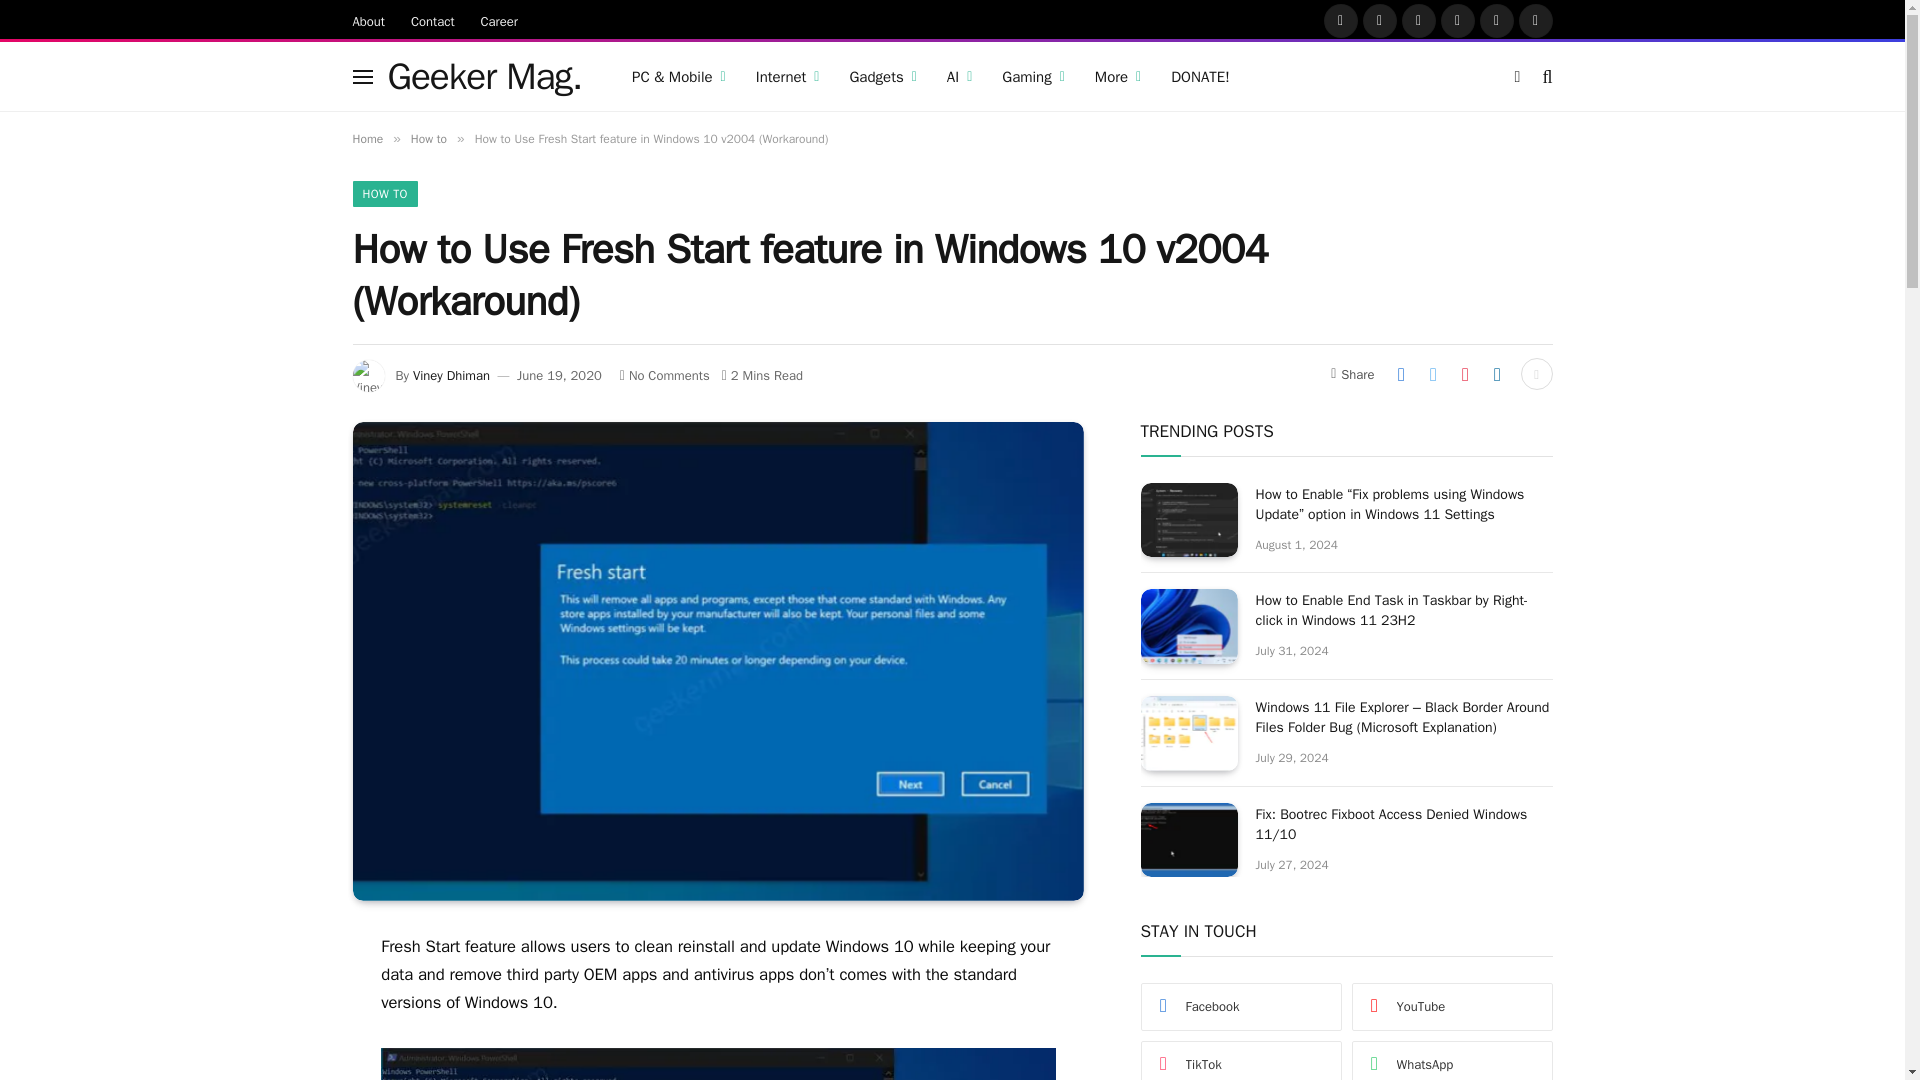 The width and height of the screenshot is (1920, 1080). I want to click on Facebook, so click(1340, 20).